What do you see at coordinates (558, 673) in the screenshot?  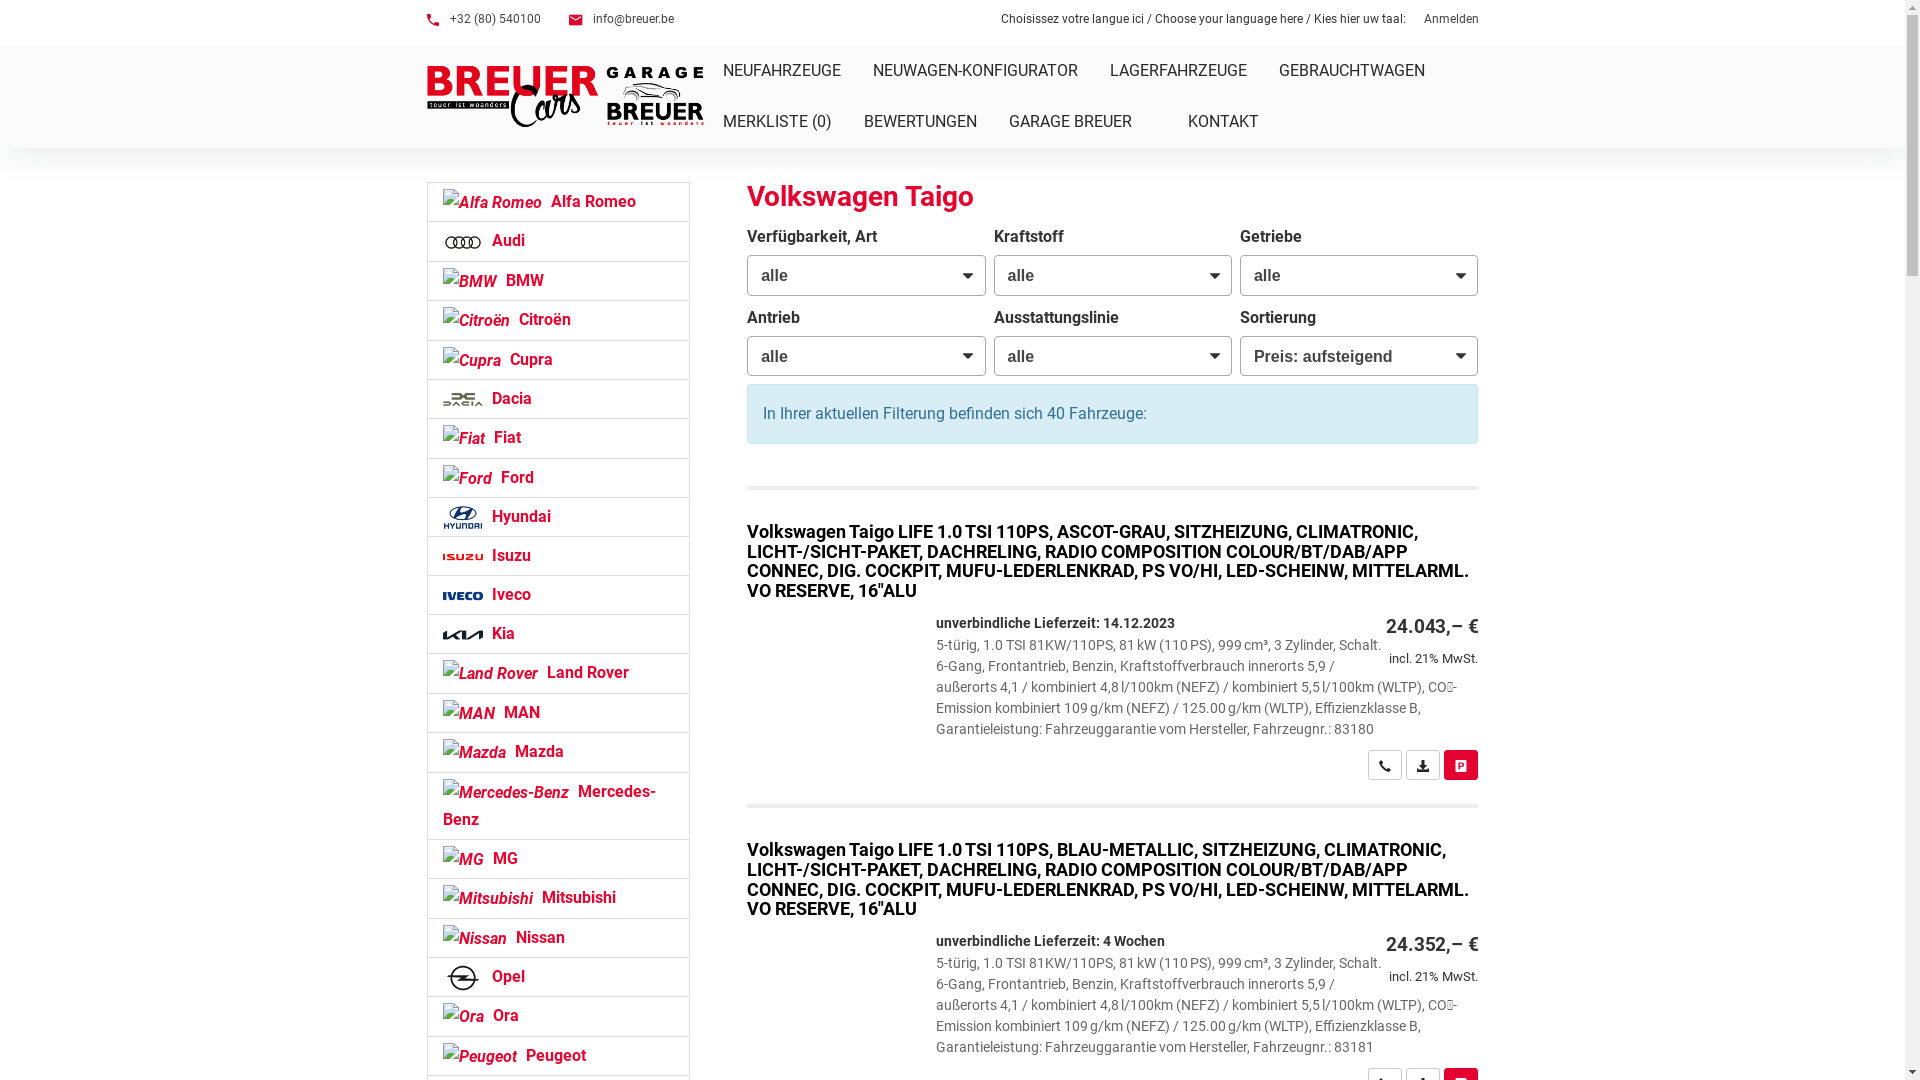 I see `Land Rover` at bounding box center [558, 673].